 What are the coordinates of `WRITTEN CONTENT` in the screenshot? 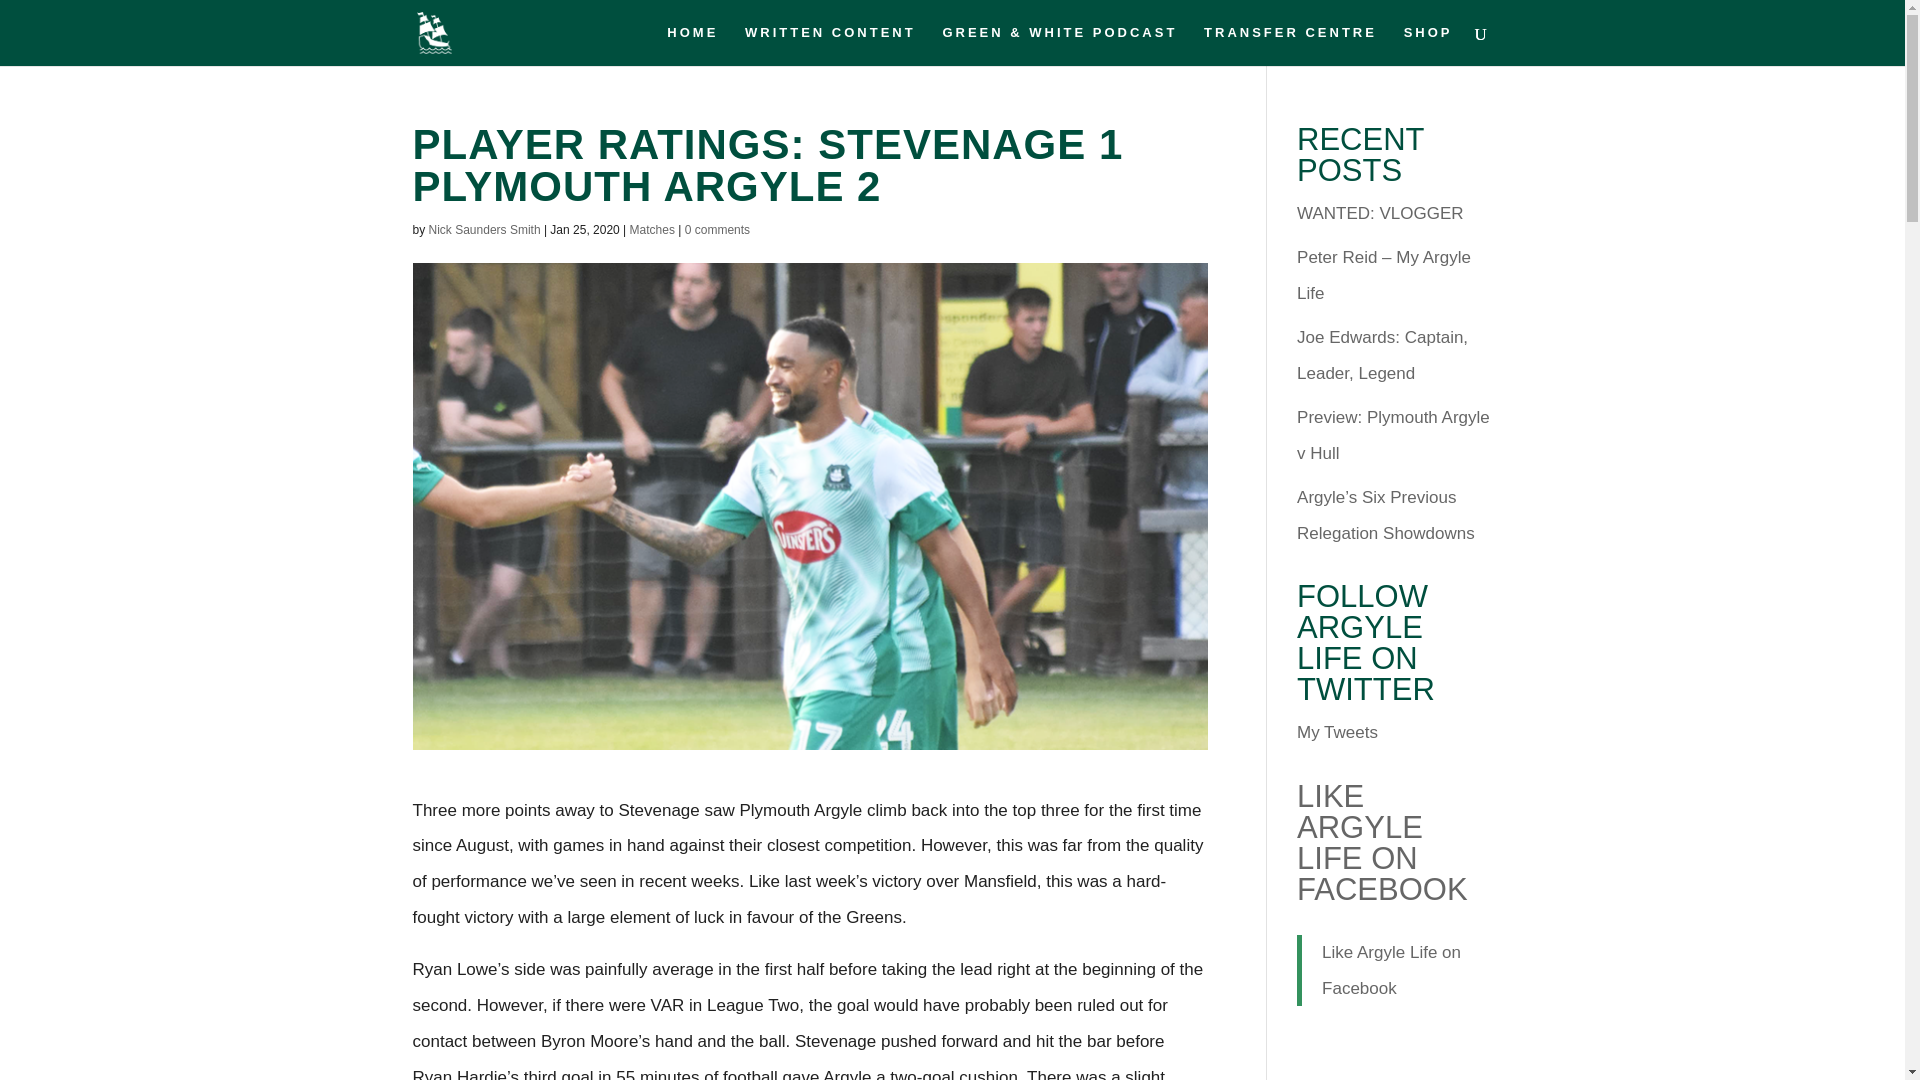 It's located at (830, 45).